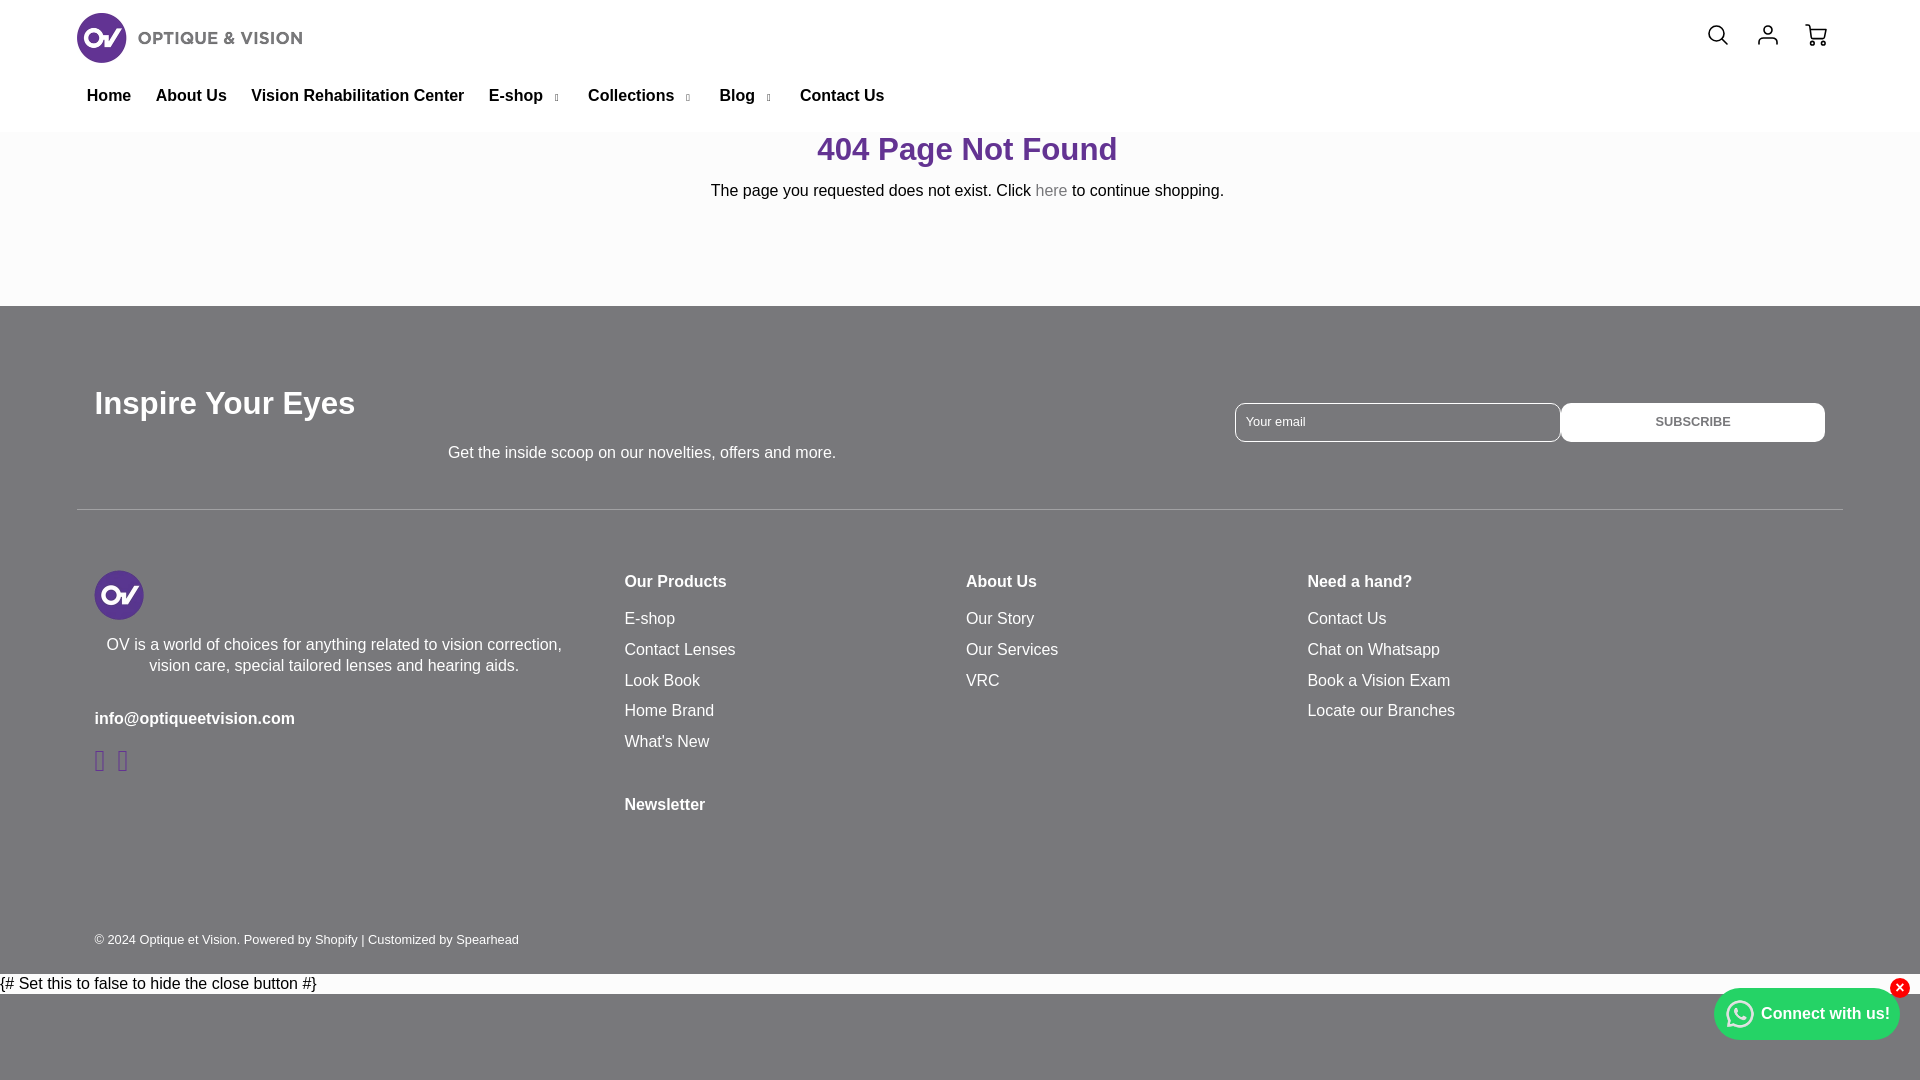 The height and width of the screenshot is (1080, 1920). Describe the element at coordinates (842, 96) in the screenshot. I see `Contact Us` at that location.